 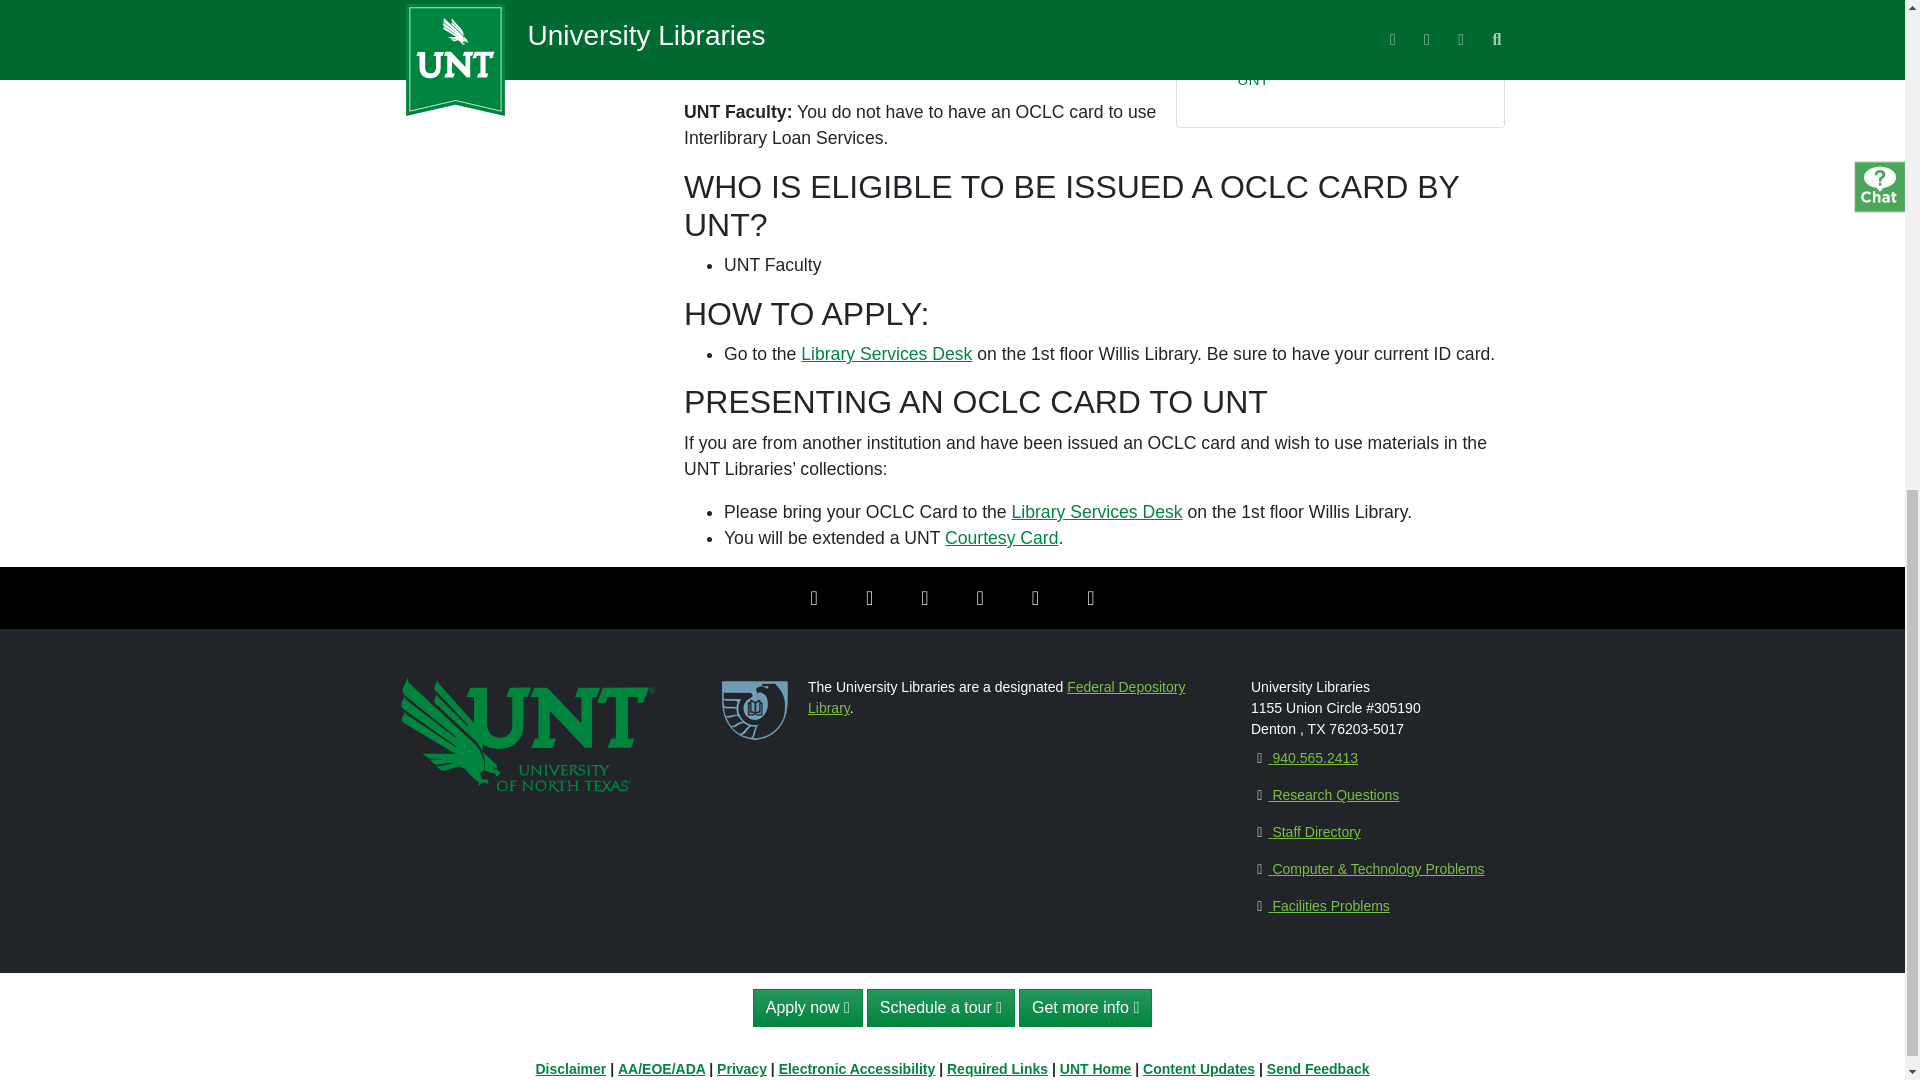 What do you see at coordinates (1359, 67) in the screenshot?
I see `PRESENTING AN OCLC CARD TO UNT` at bounding box center [1359, 67].